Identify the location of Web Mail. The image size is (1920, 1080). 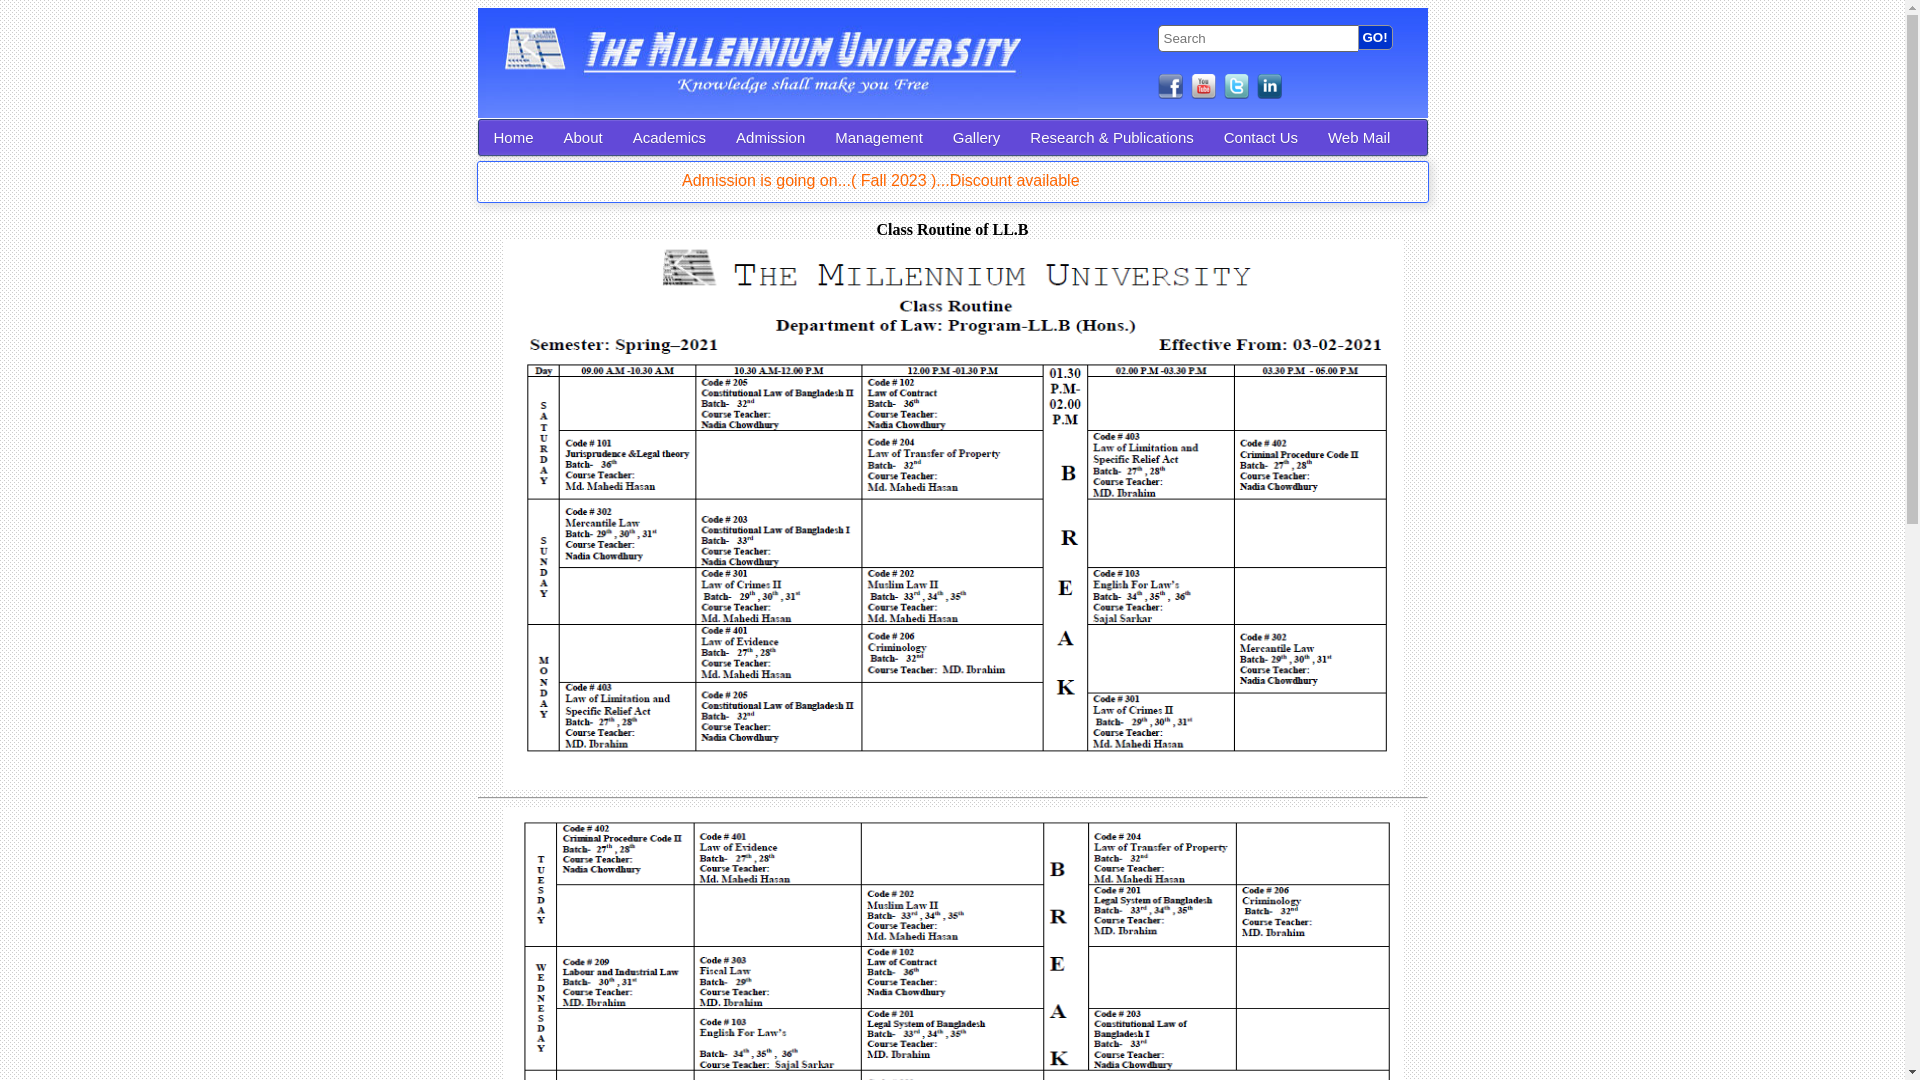
(1359, 138).